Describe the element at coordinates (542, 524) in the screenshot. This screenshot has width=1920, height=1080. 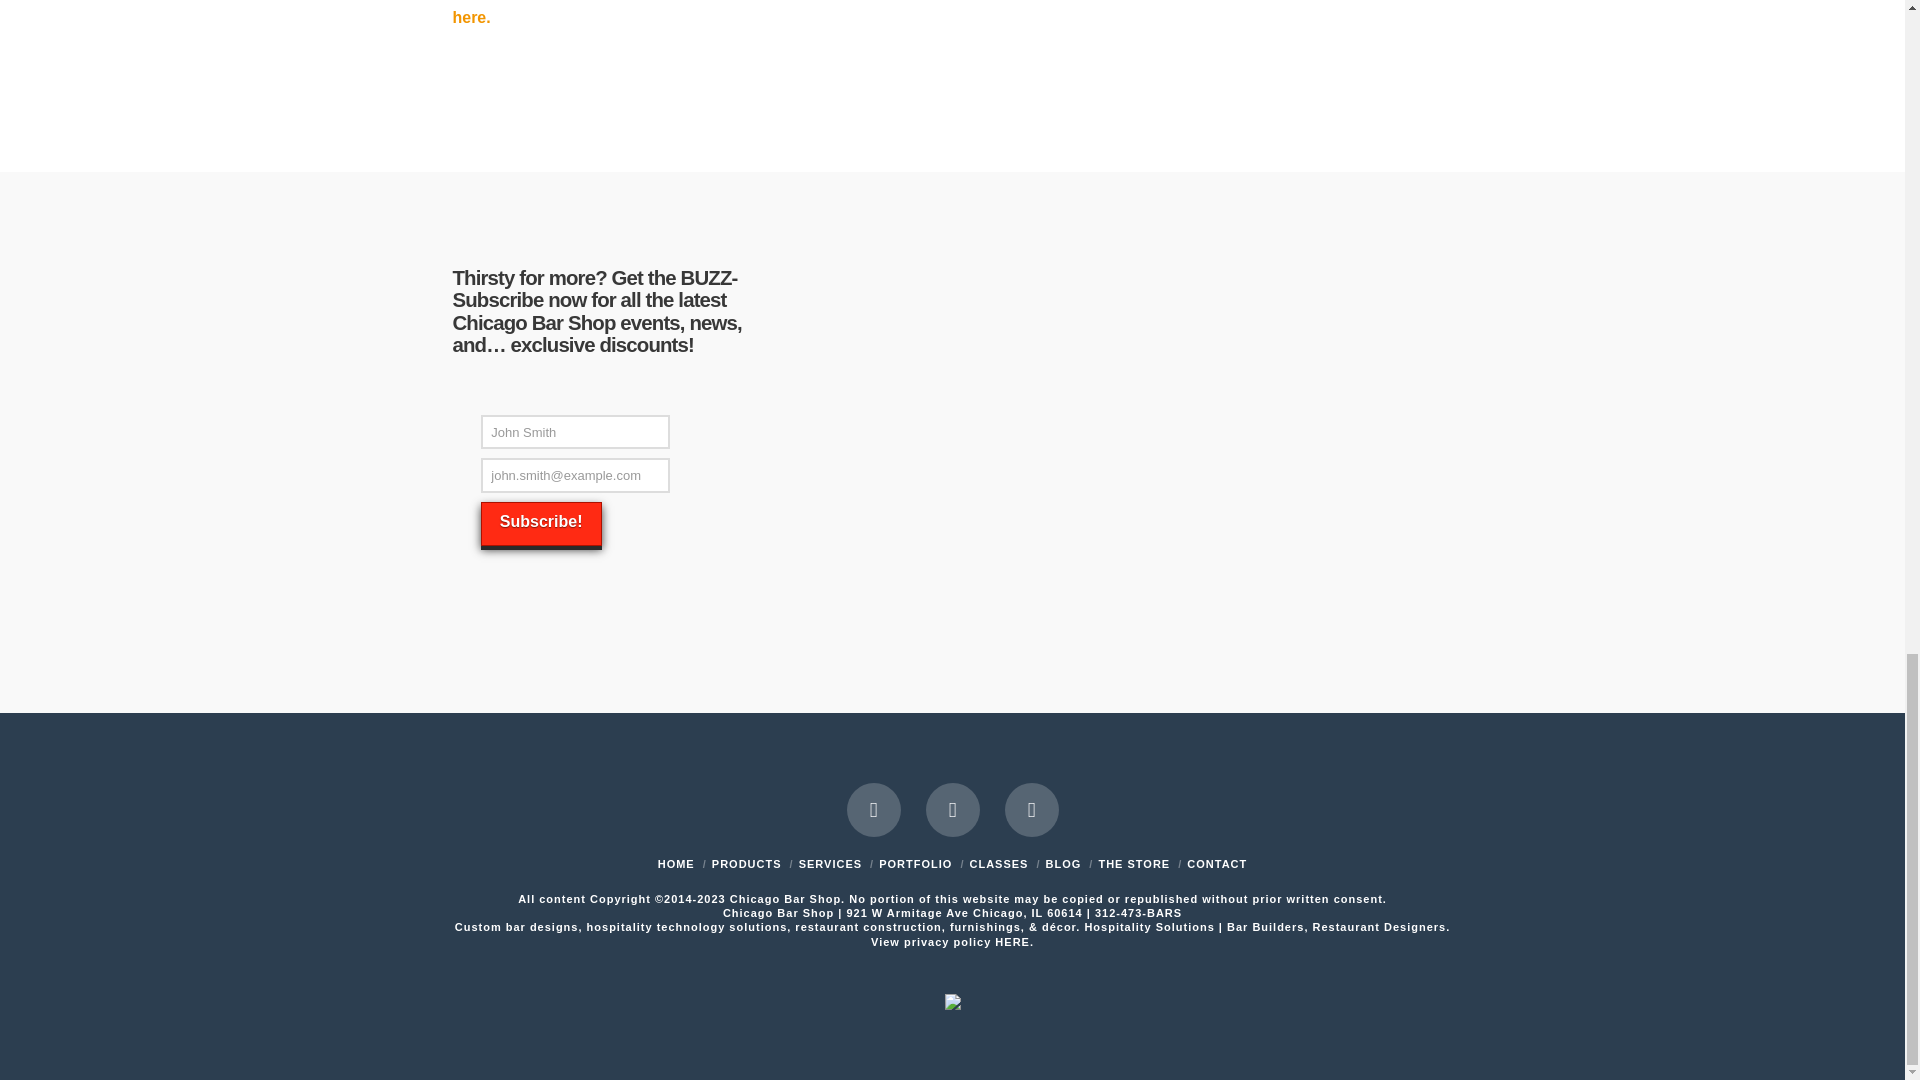
I see `Subscribe!` at that location.